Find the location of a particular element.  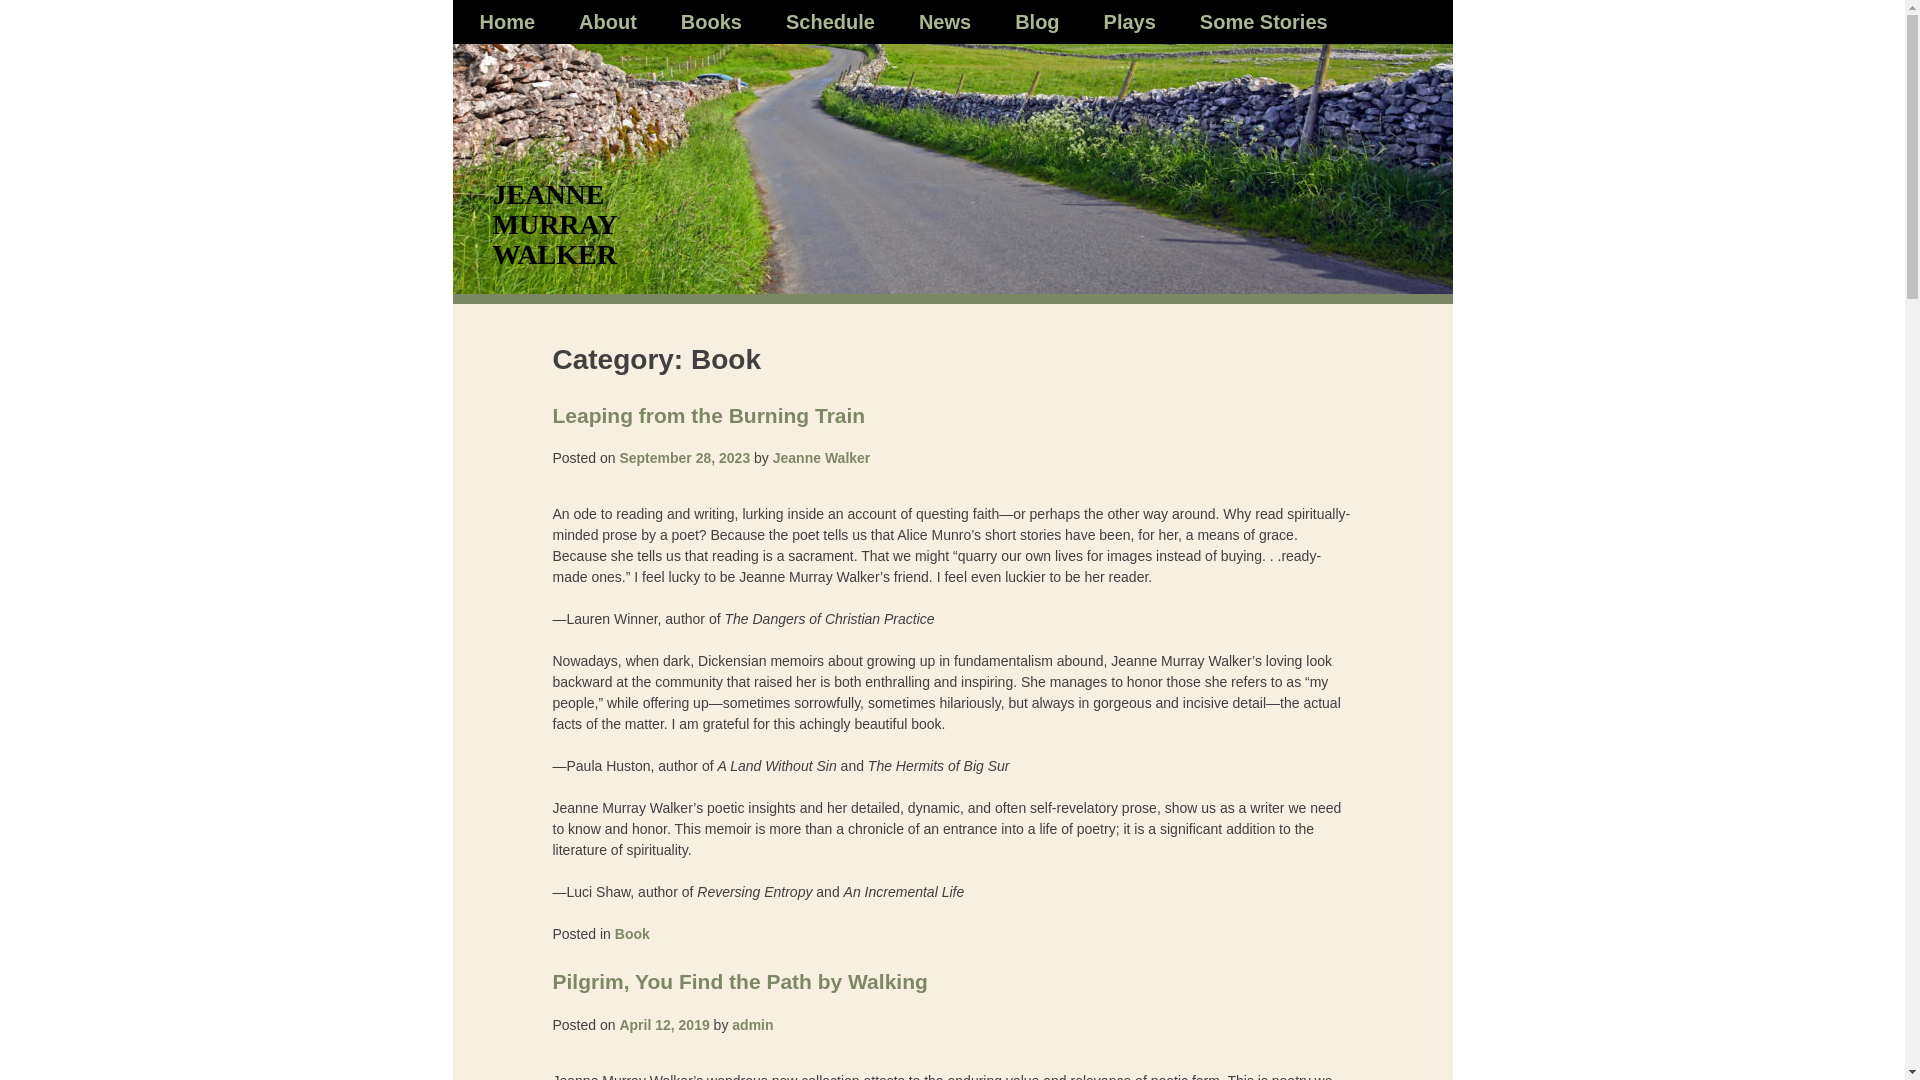

Blog is located at coordinates (1037, 21).